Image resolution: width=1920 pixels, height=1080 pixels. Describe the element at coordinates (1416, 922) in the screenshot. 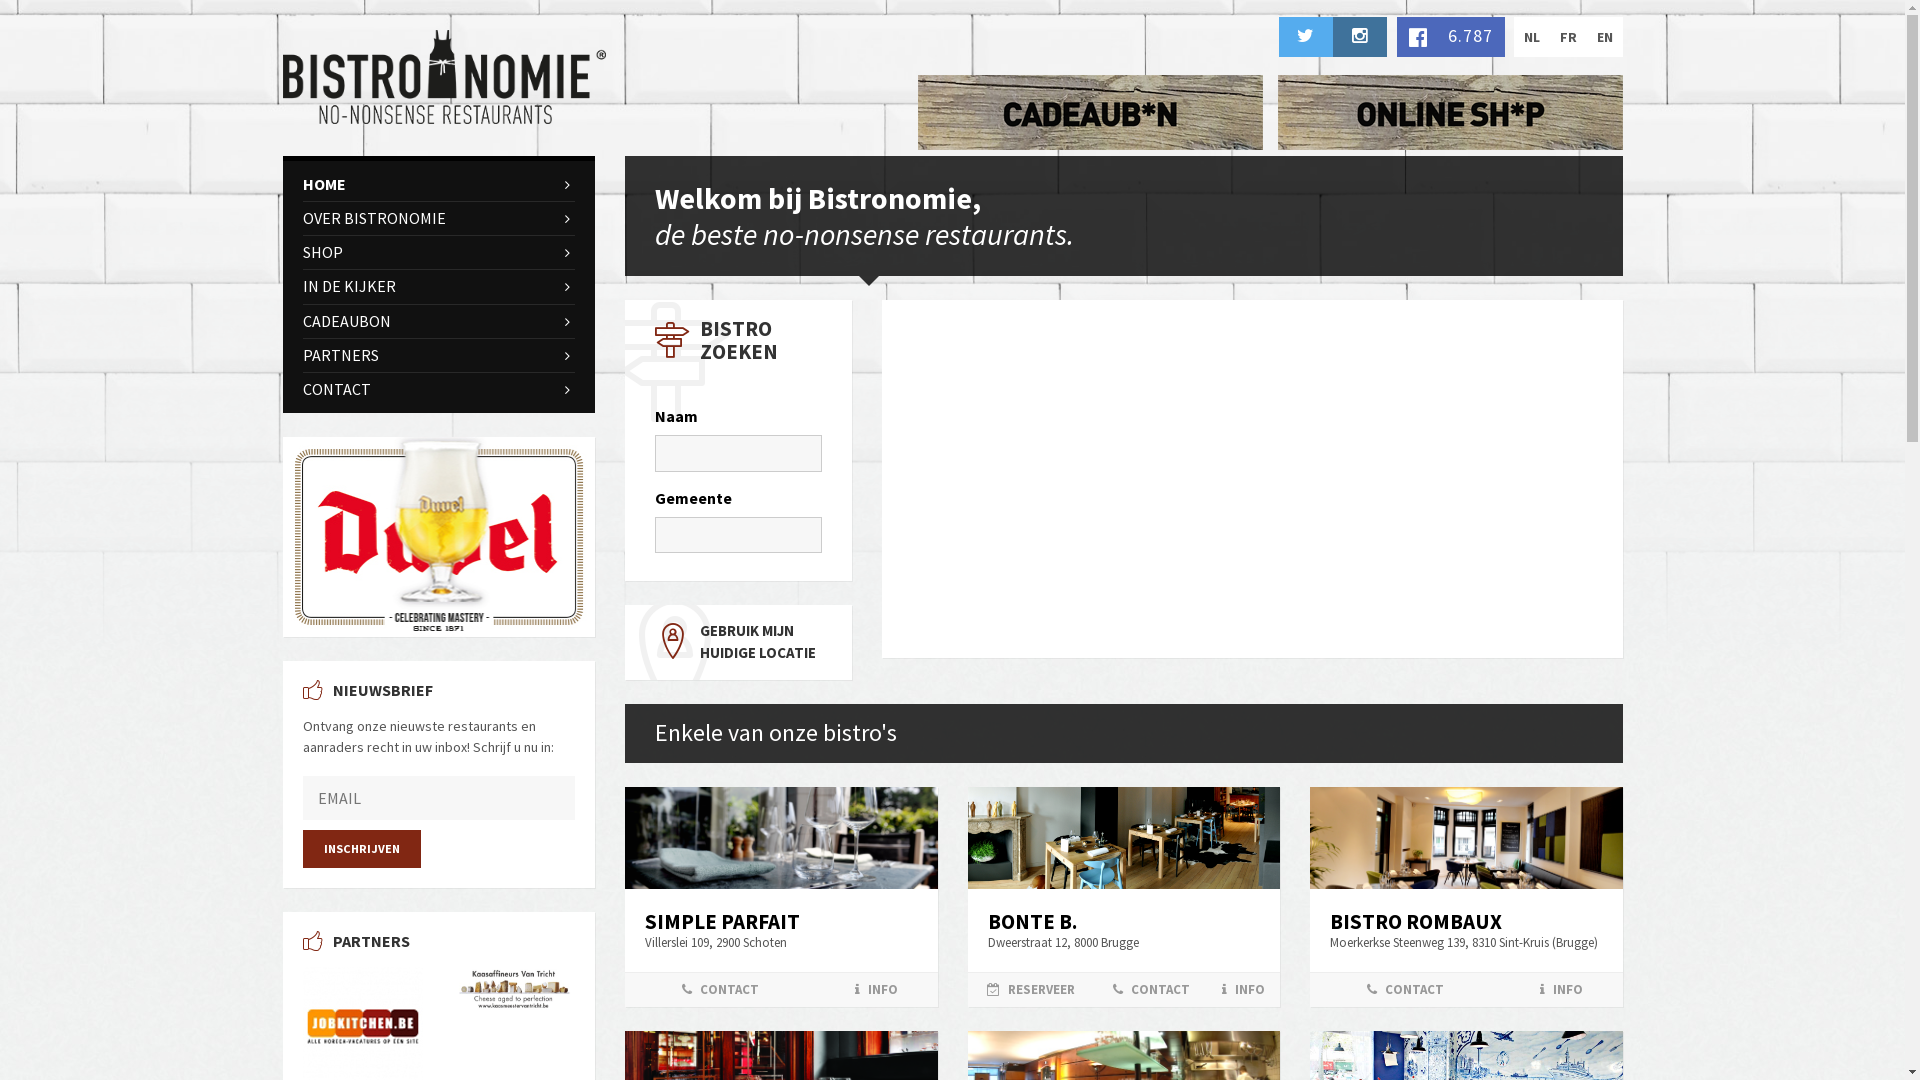

I see `BISTRO ROMBAUX` at that location.